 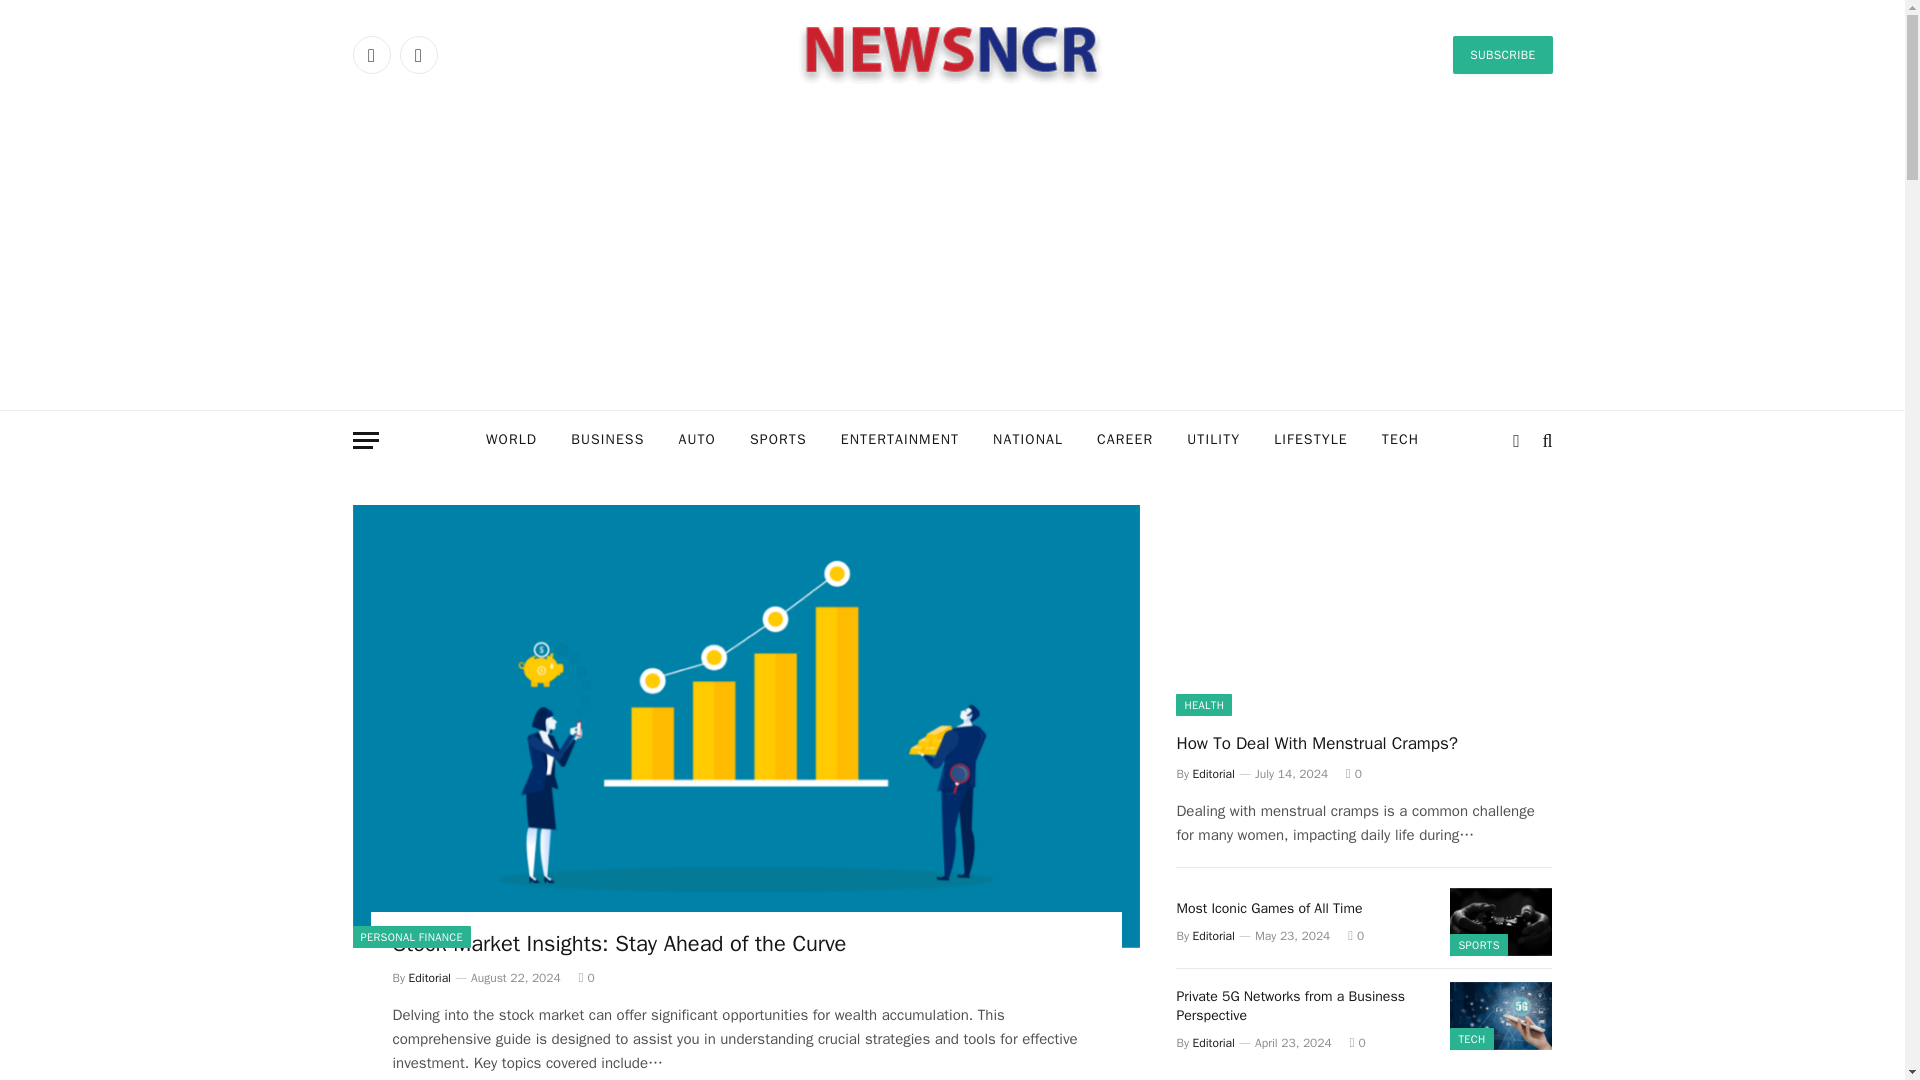 What do you see at coordinates (1027, 440) in the screenshot?
I see `NATIONAL` at bounding box center [1027, 440].